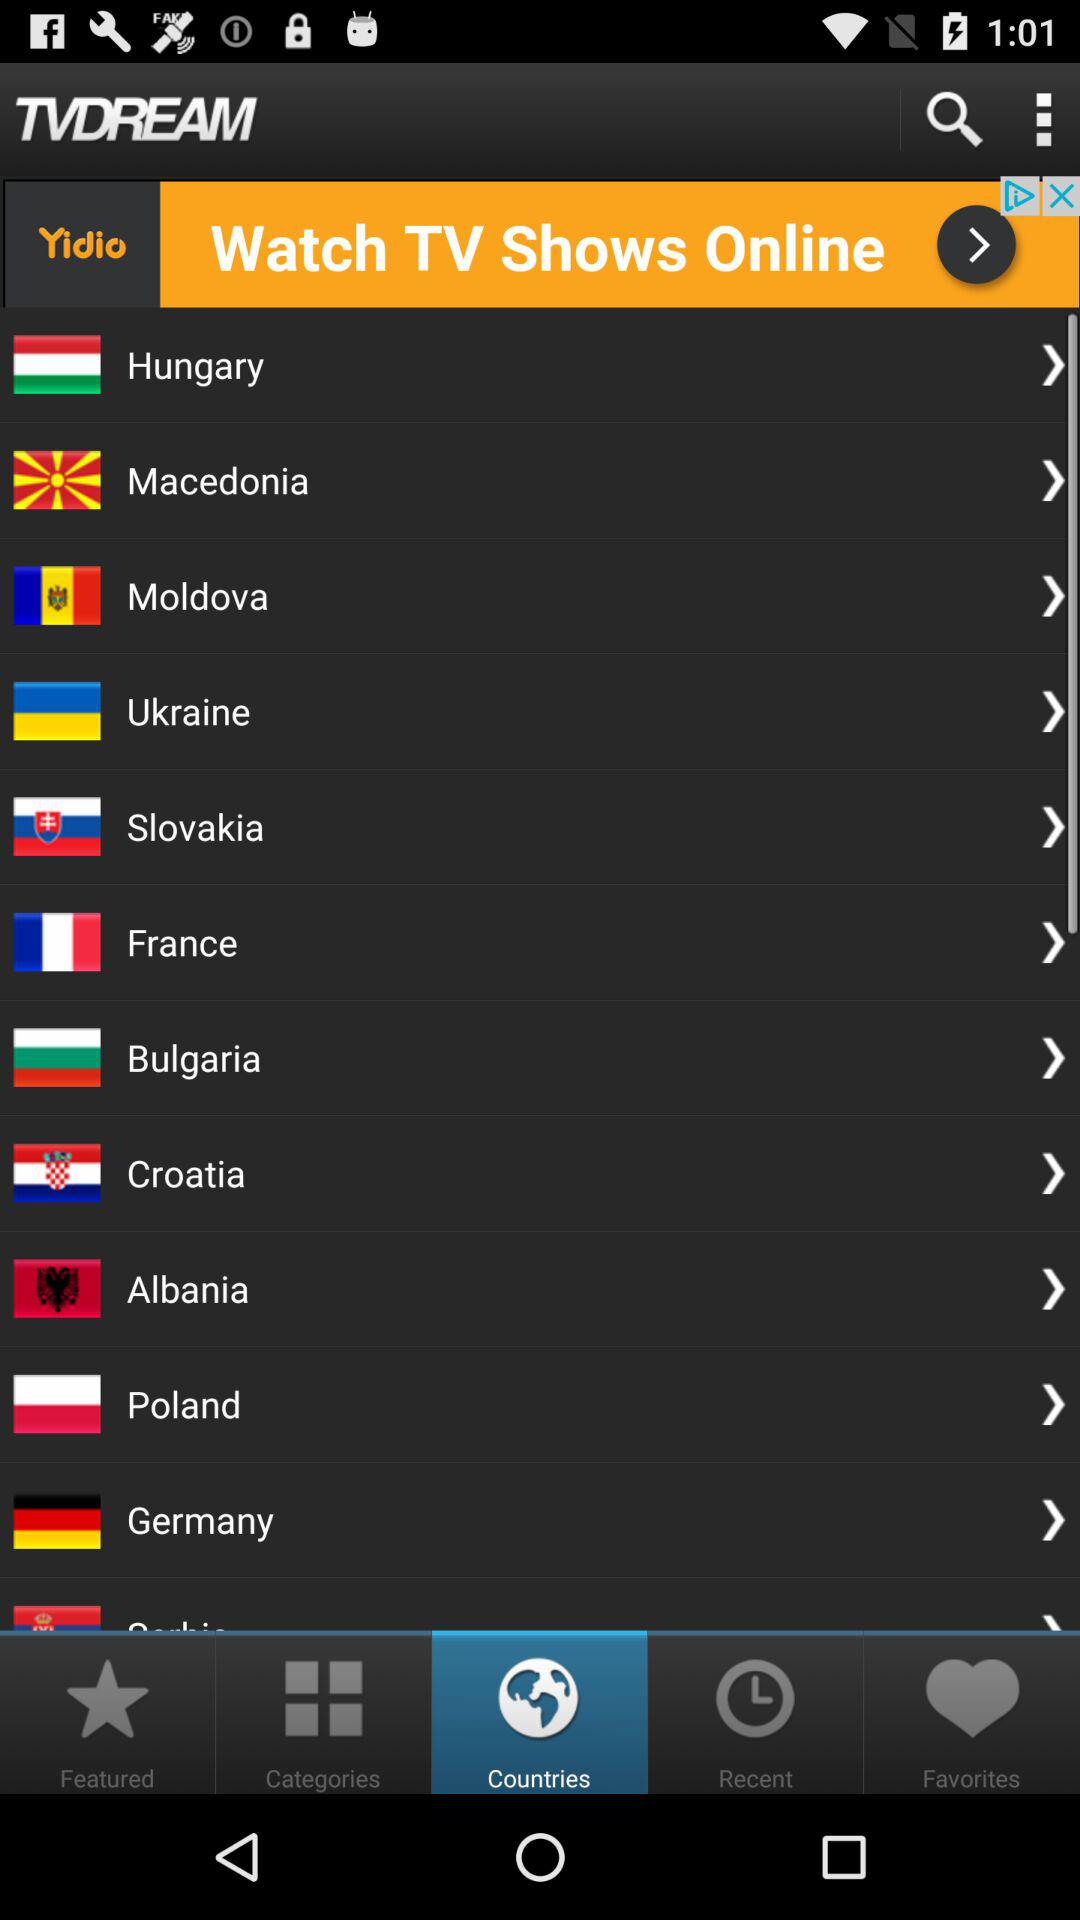 The width and height of the screenshot is (1080, 1920). I want to click on select the arrow icon beside the bulgaria, so click(1052, 1058).